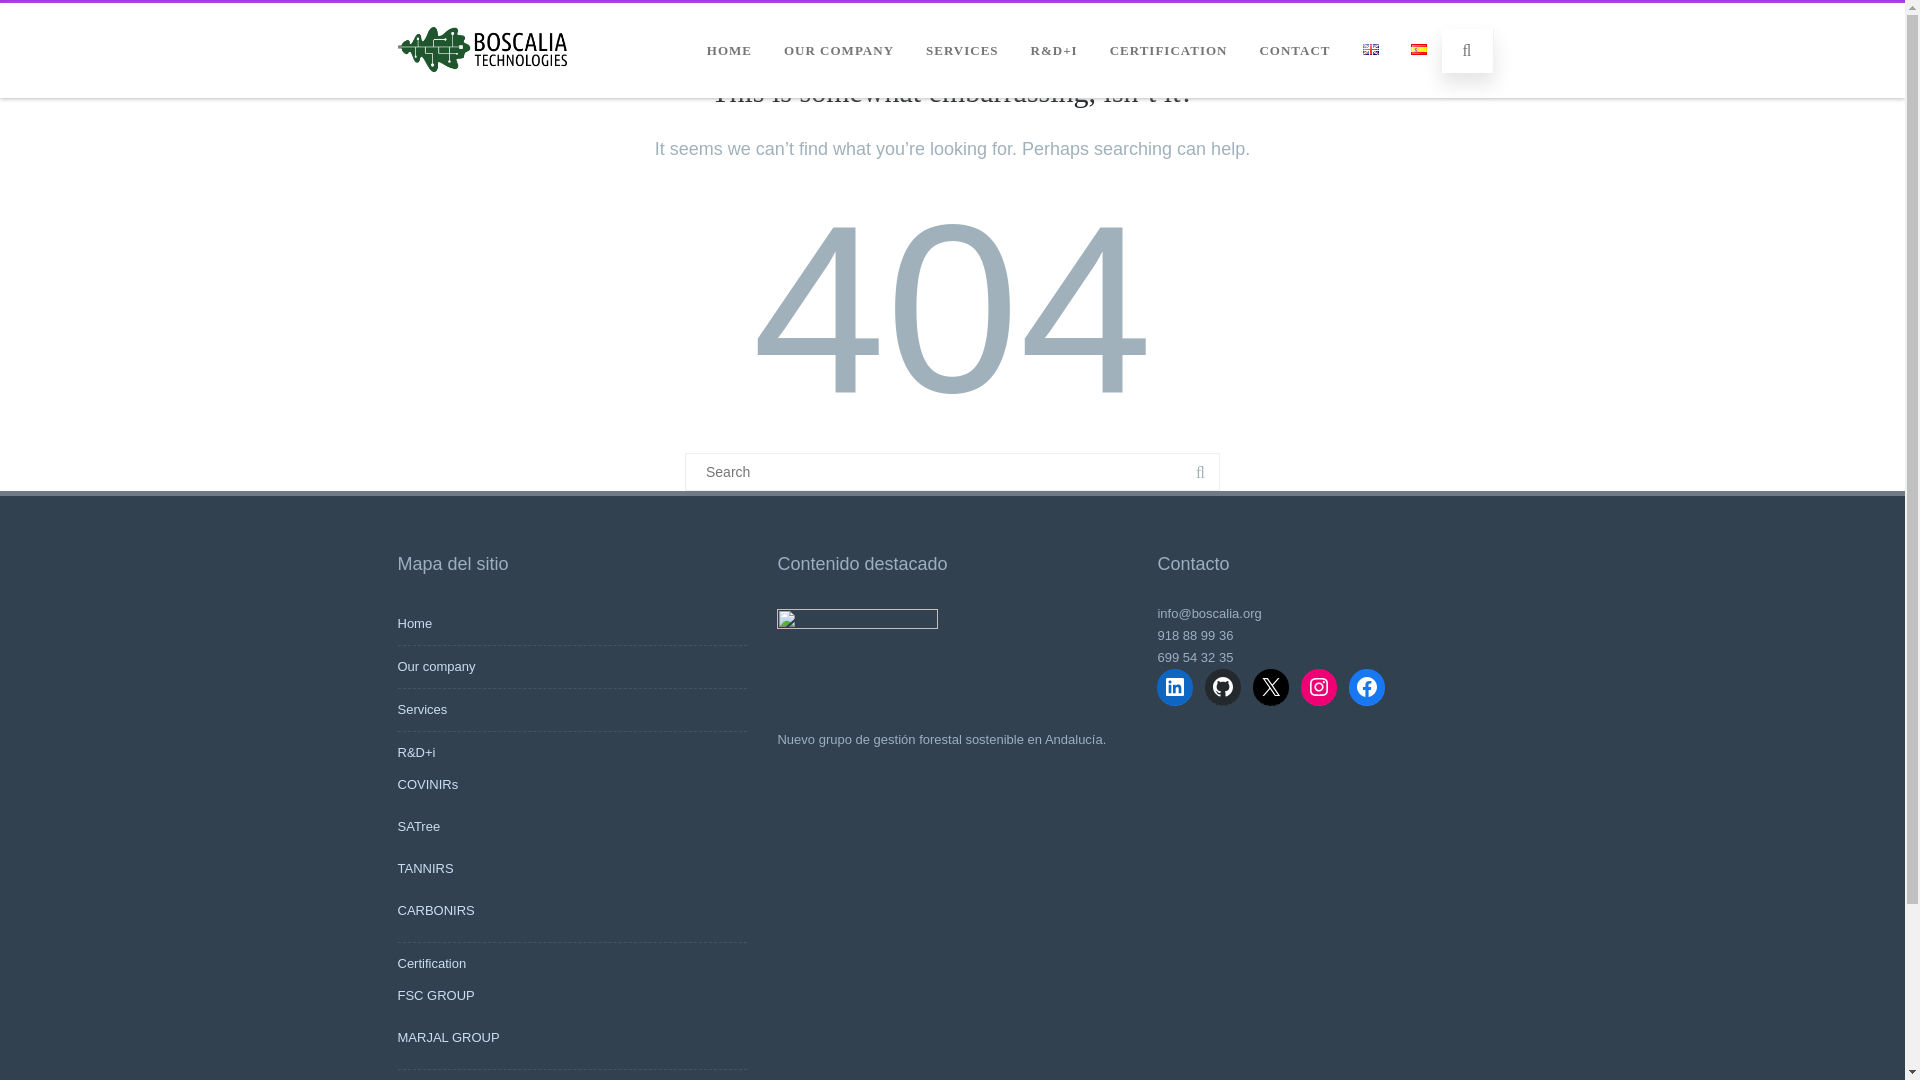  Describe the element at coordinates (482, 91) in the screenshot. I see `Boscalia Technologies` at that location.